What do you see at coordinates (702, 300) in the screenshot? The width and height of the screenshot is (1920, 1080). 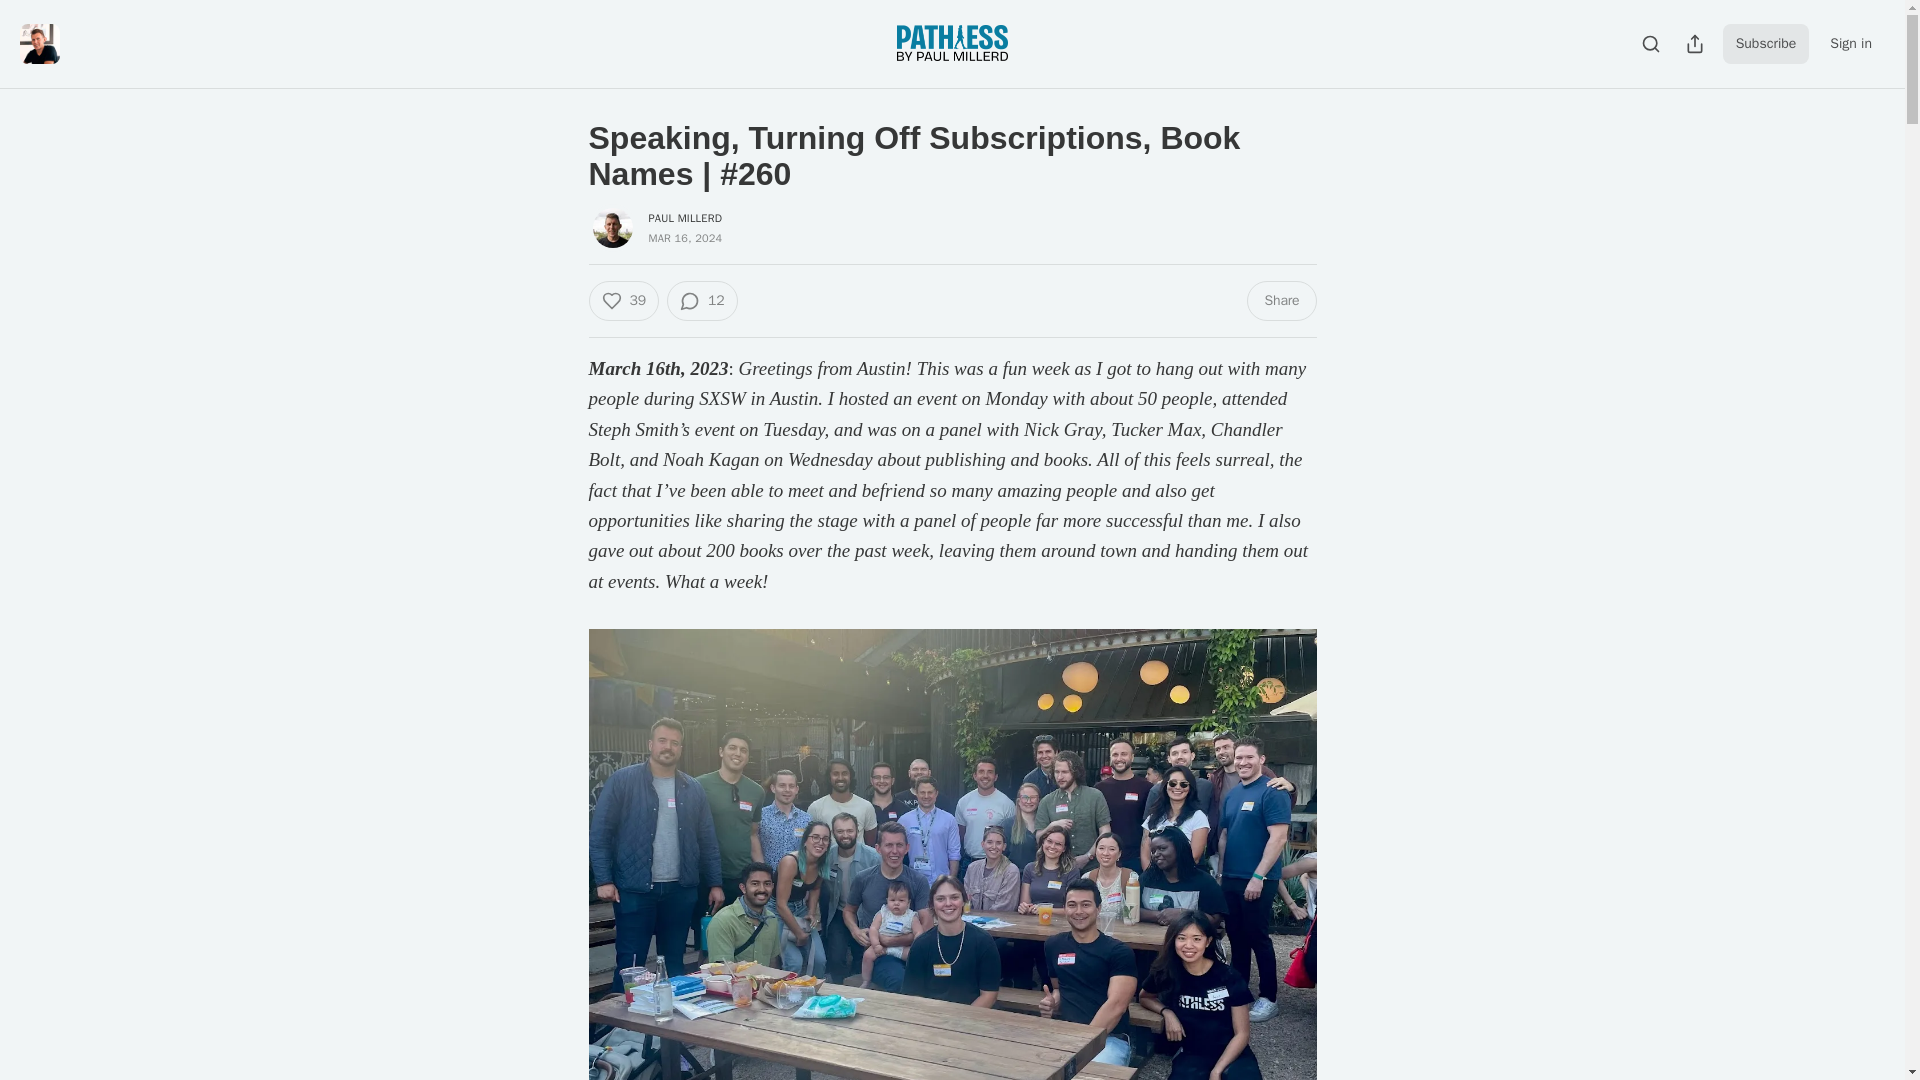 I see `12` at bounding box center [702, 300].